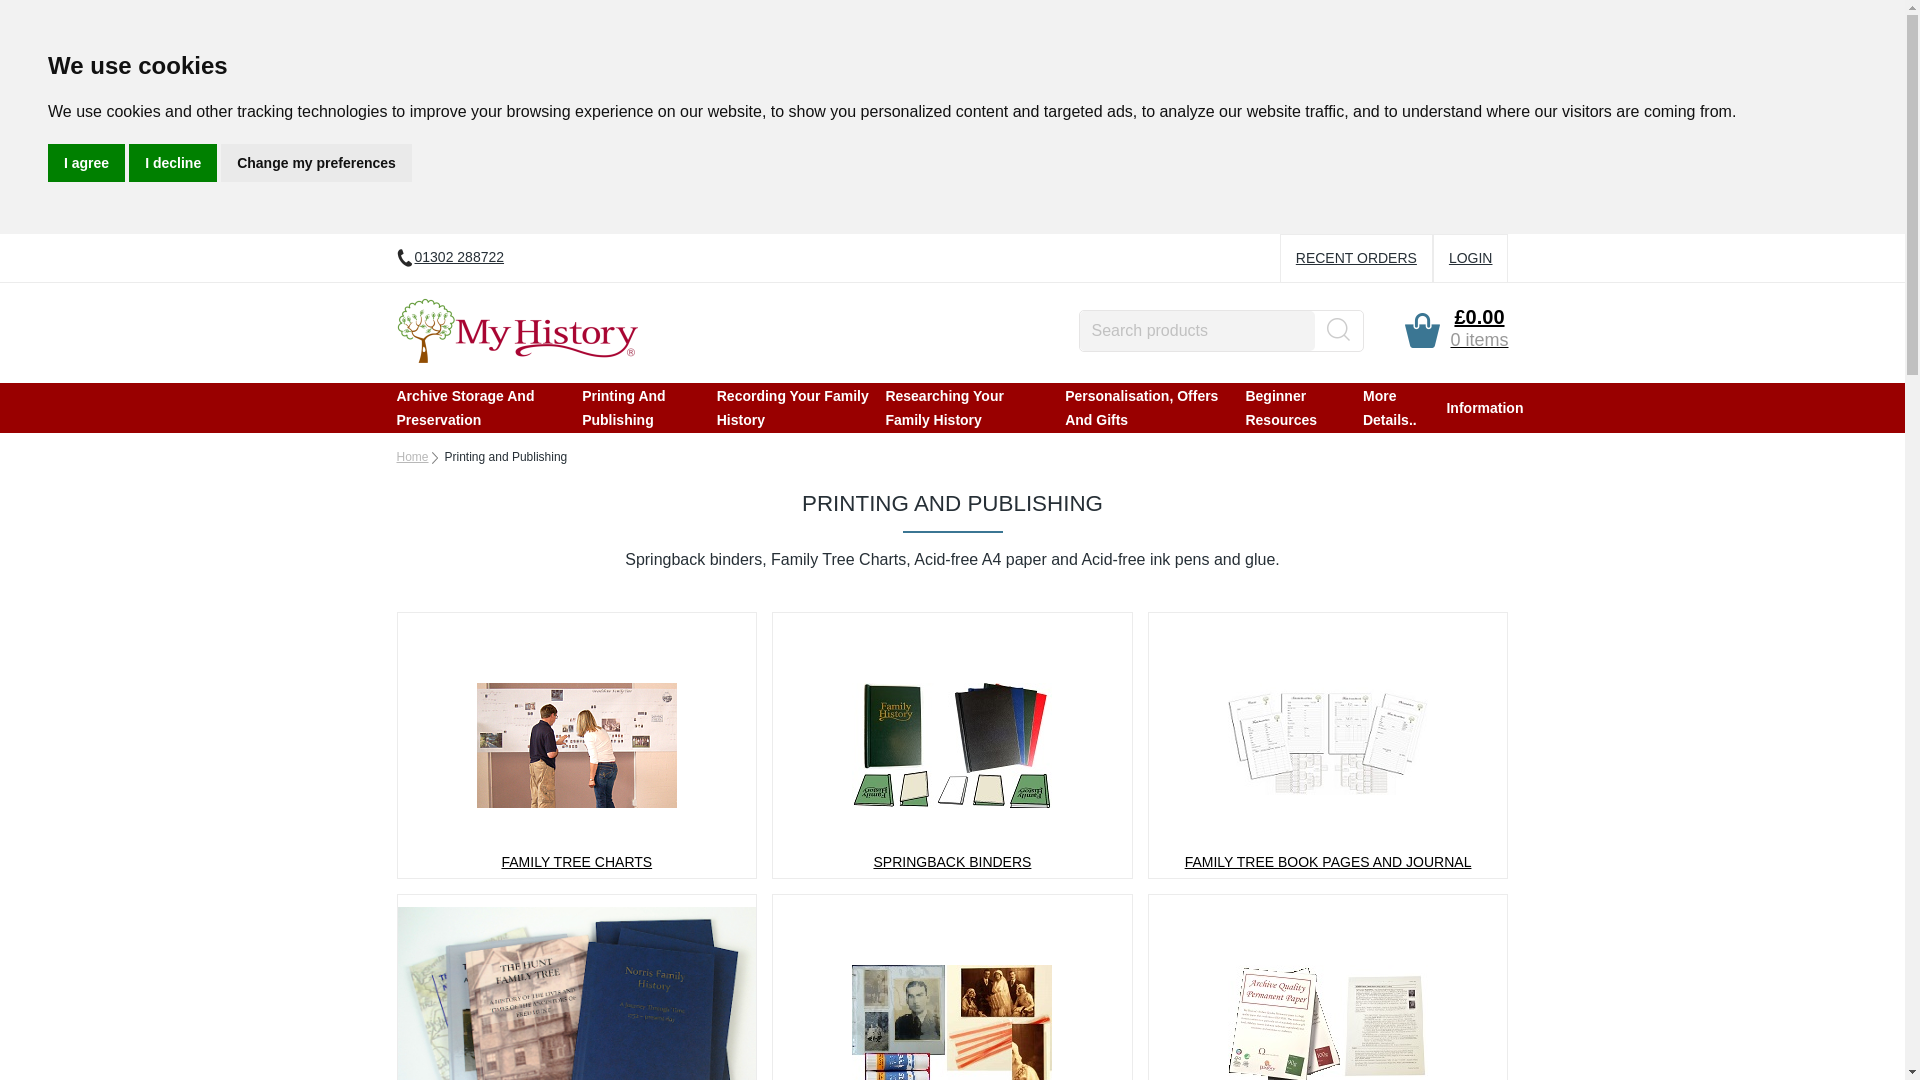 The image size is (1920, 1080). Describe the element at coordinates (516, 330) in the screenshot. I see `My History My History Catalogue` at that location.